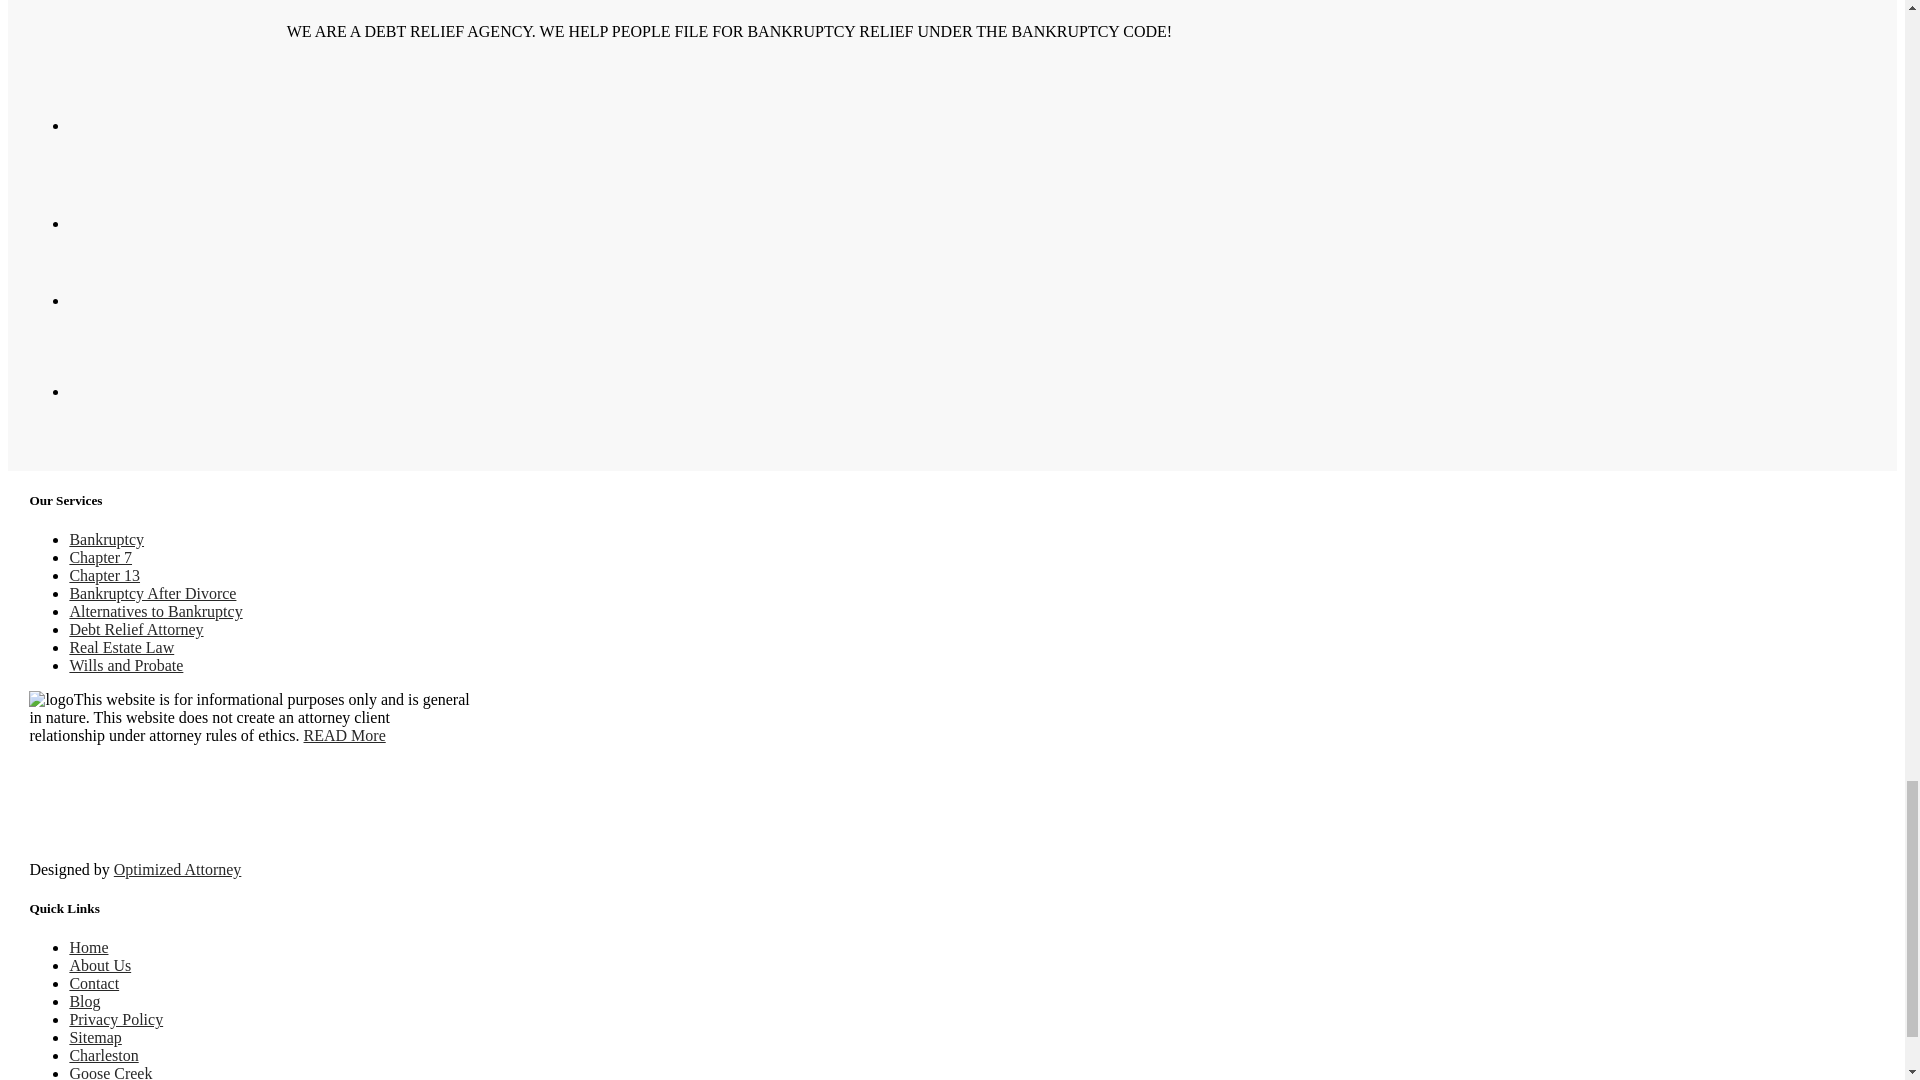 This screenshot has height=1080, width=1920. I want to click on Debt Relief Attorney, so click(136, 630).